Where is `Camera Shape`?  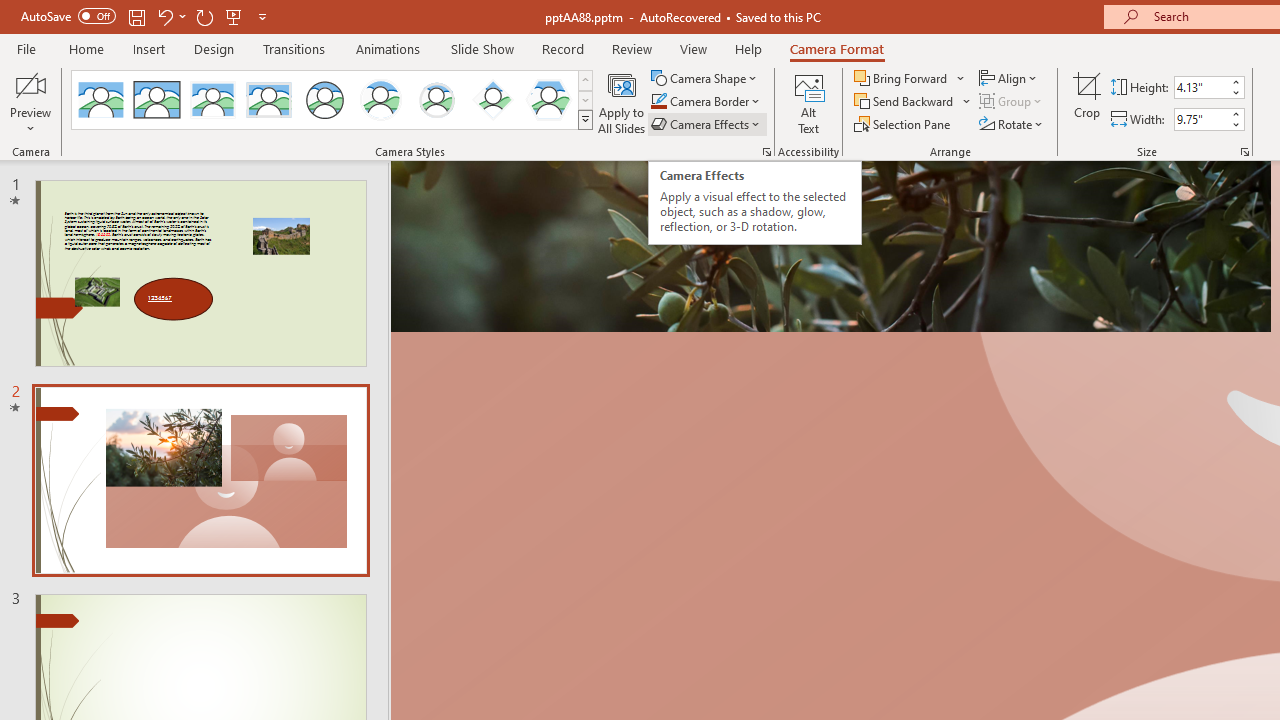 Camera Shape is located at coordinates (706, 78).